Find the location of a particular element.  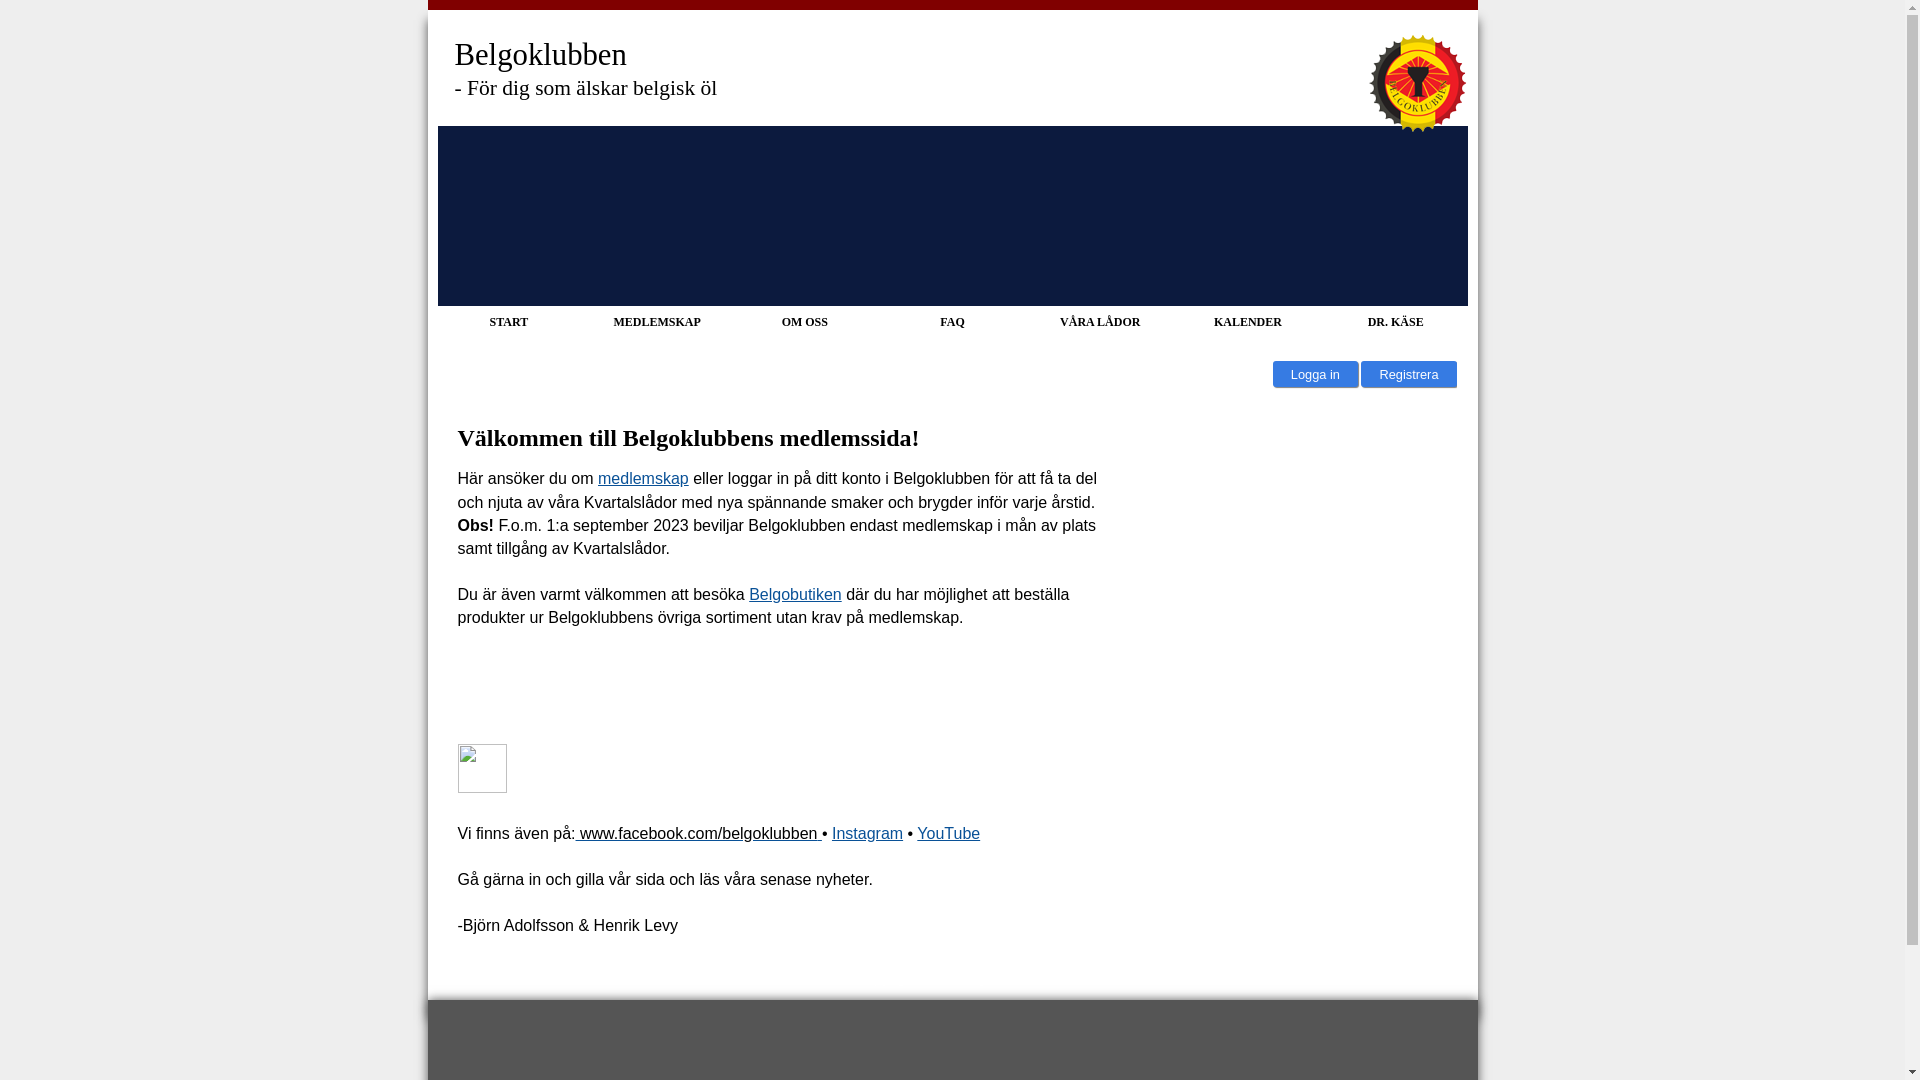

START is located at coordinates (510, 322).